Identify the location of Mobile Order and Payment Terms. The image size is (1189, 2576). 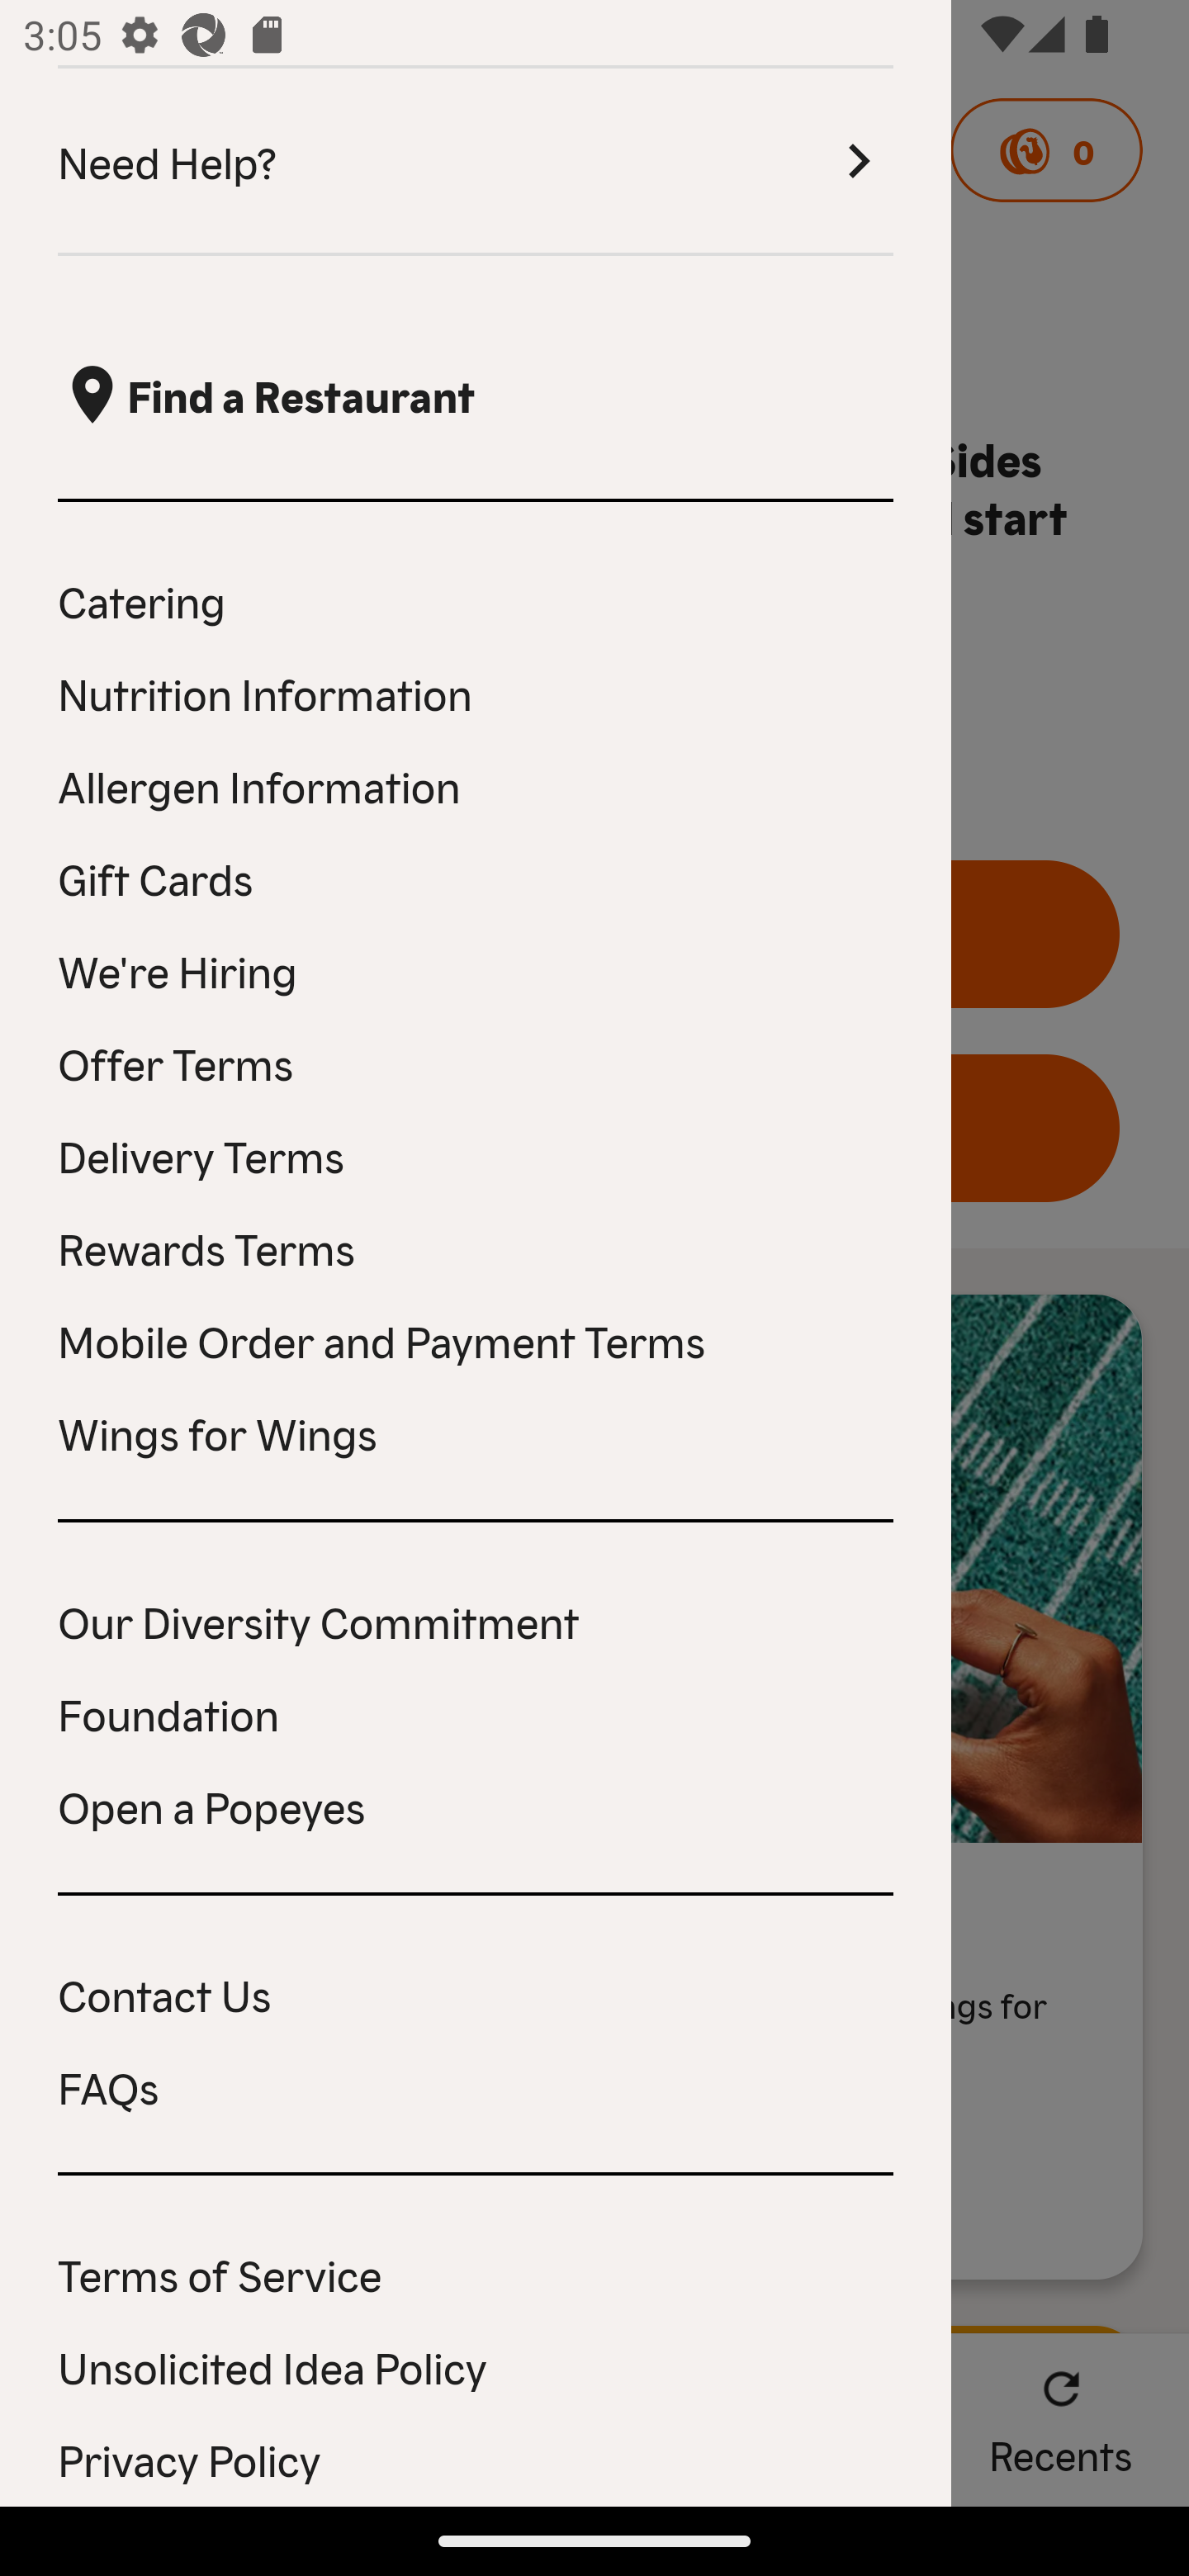
(476, 1339).